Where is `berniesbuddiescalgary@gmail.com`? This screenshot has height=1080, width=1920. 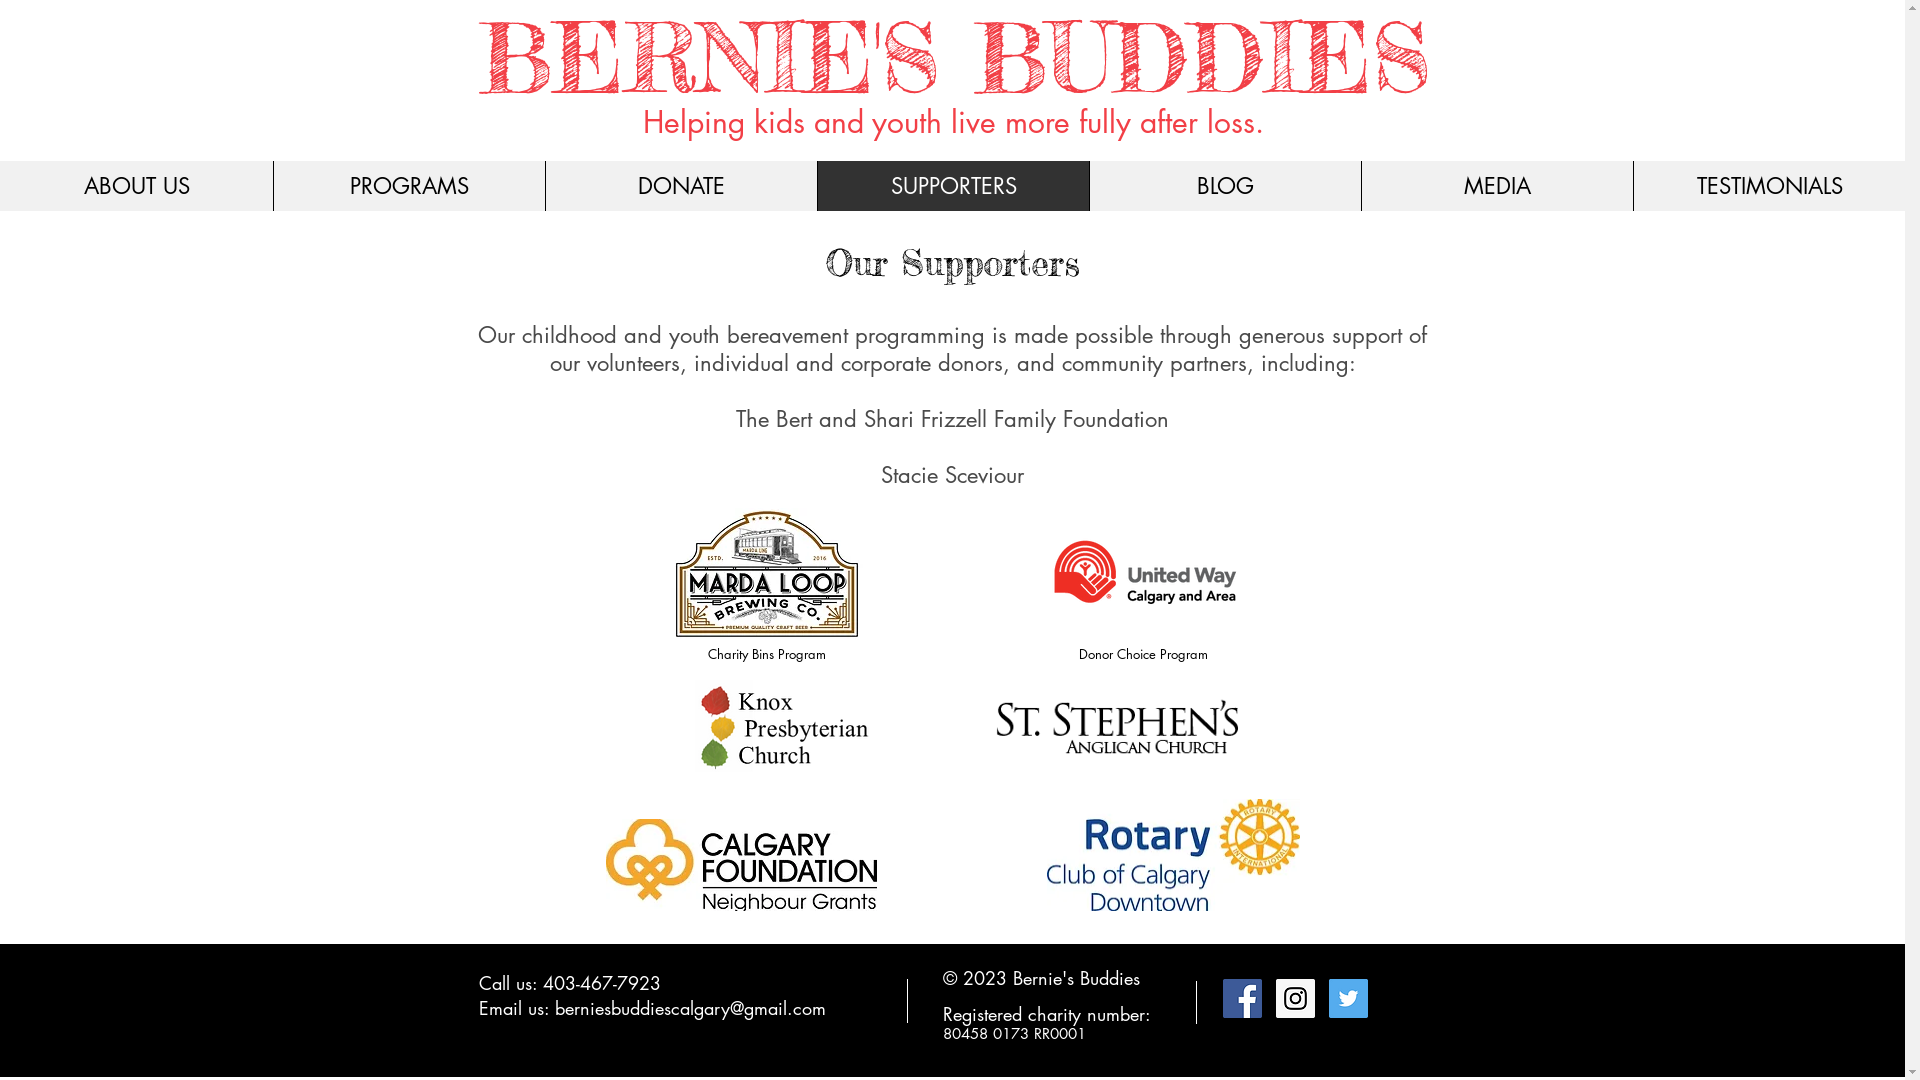
berniesbuddiescalgary@gmail.com is located at coordinates (690, 1008).